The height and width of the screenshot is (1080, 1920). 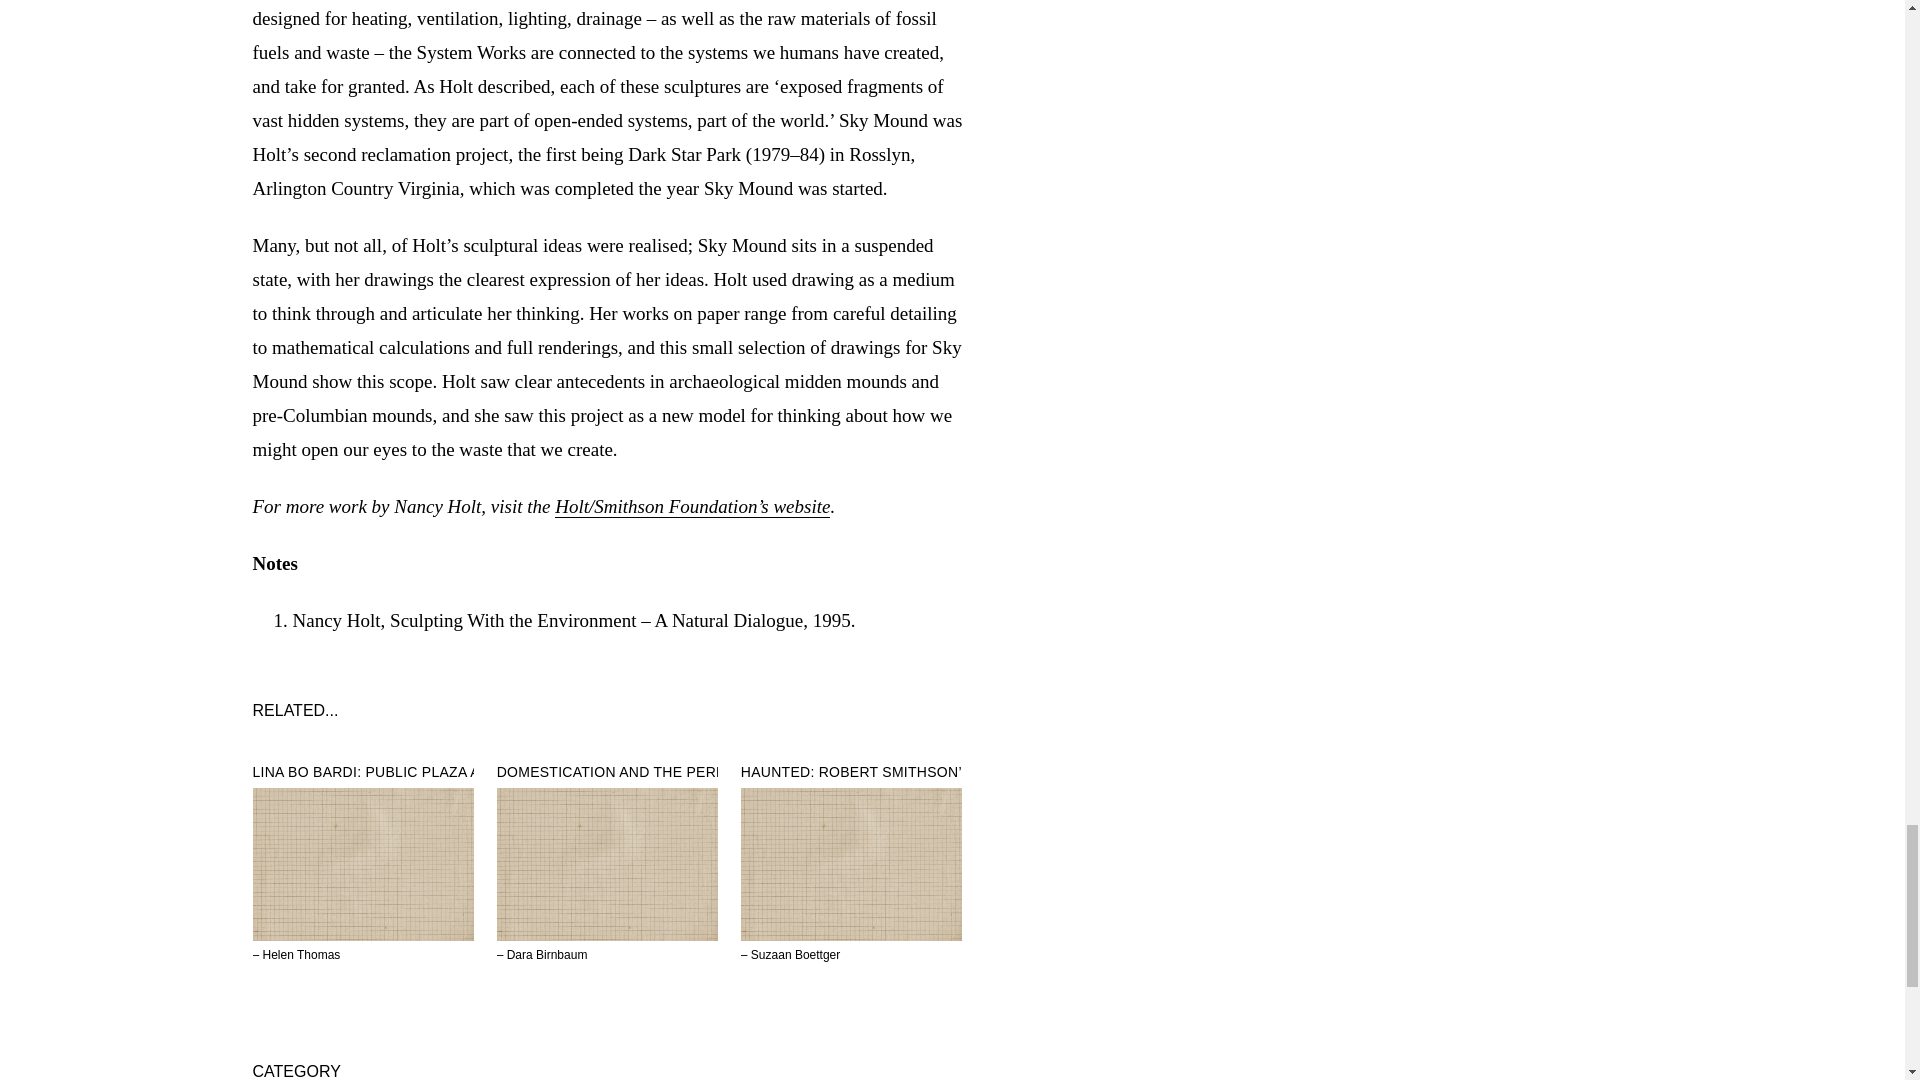 What do you see at coordinates (546, 955) in the screenshot?
I see `Dara Birnbaum` at bounding box center [546, 955].